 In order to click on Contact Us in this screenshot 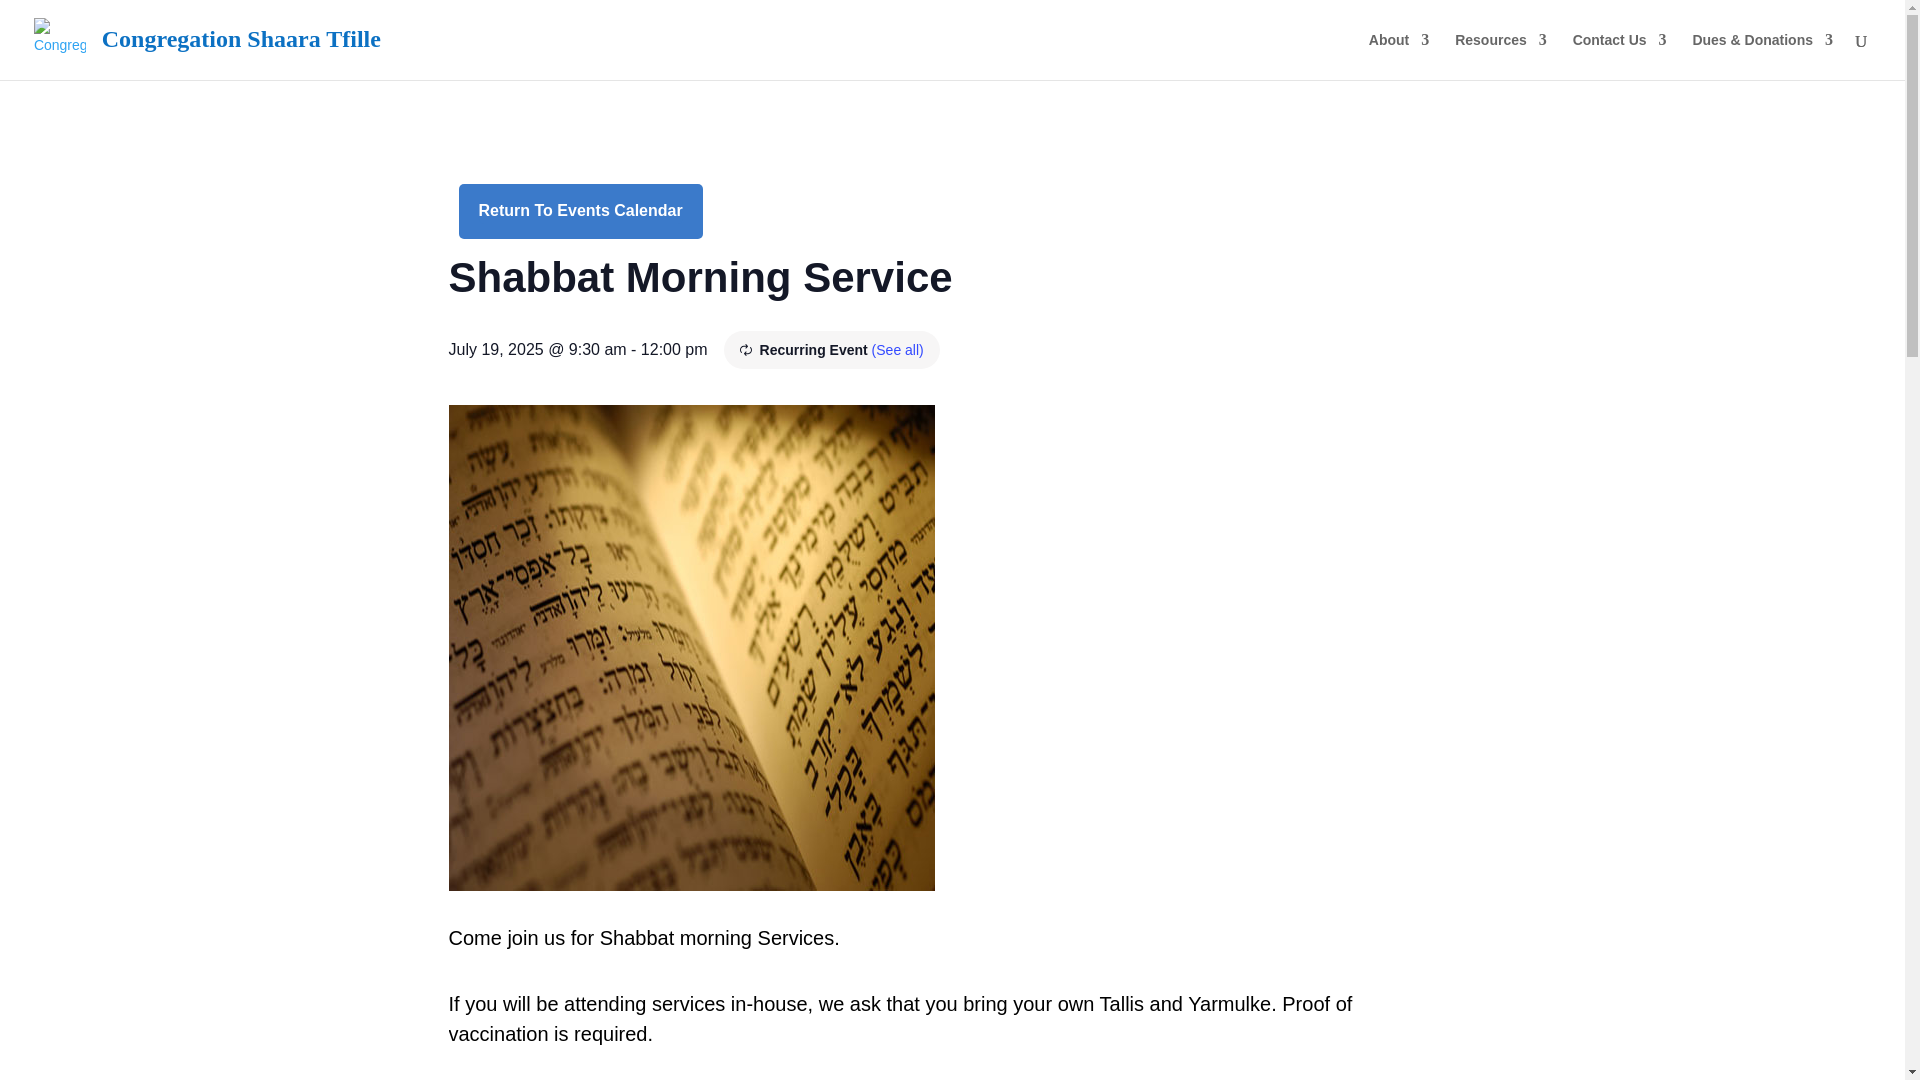, I will do `click(1619, 56)`.